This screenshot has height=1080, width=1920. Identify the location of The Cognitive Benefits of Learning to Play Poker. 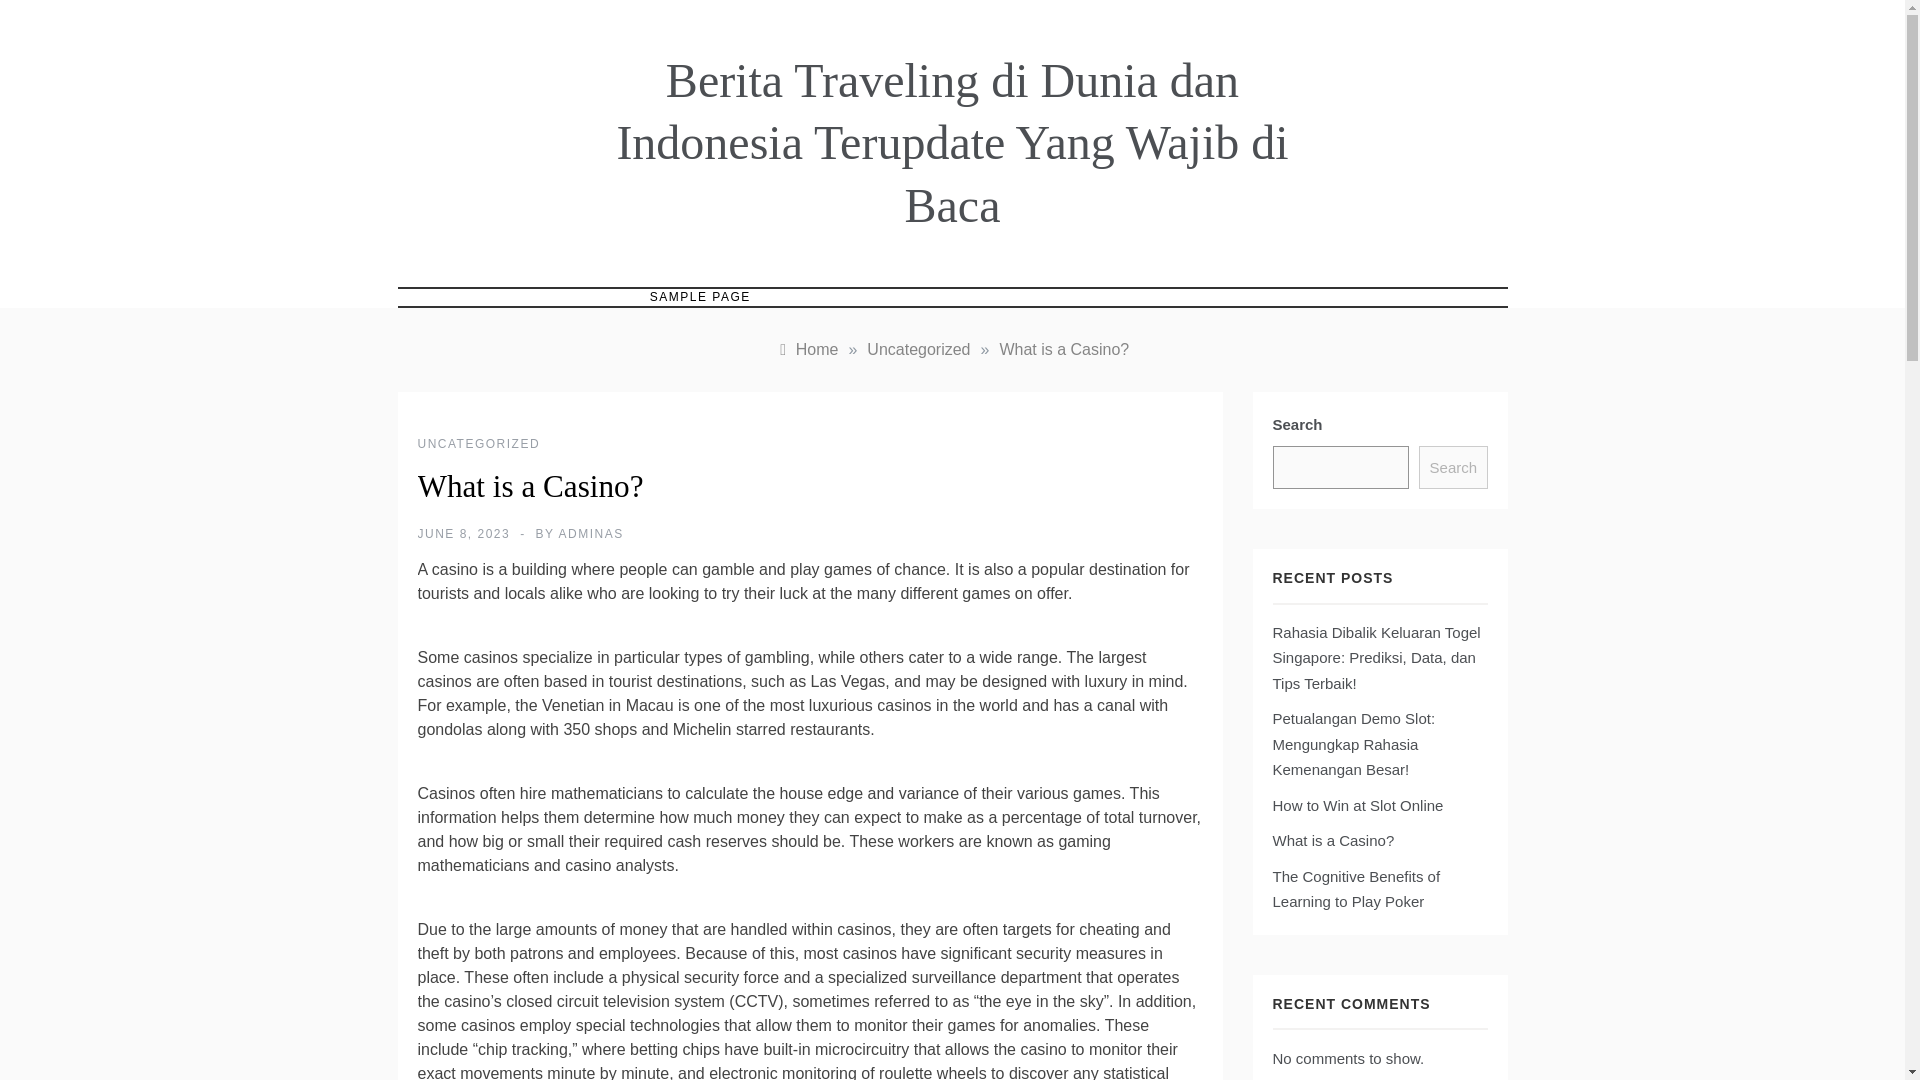
(1356, 890).